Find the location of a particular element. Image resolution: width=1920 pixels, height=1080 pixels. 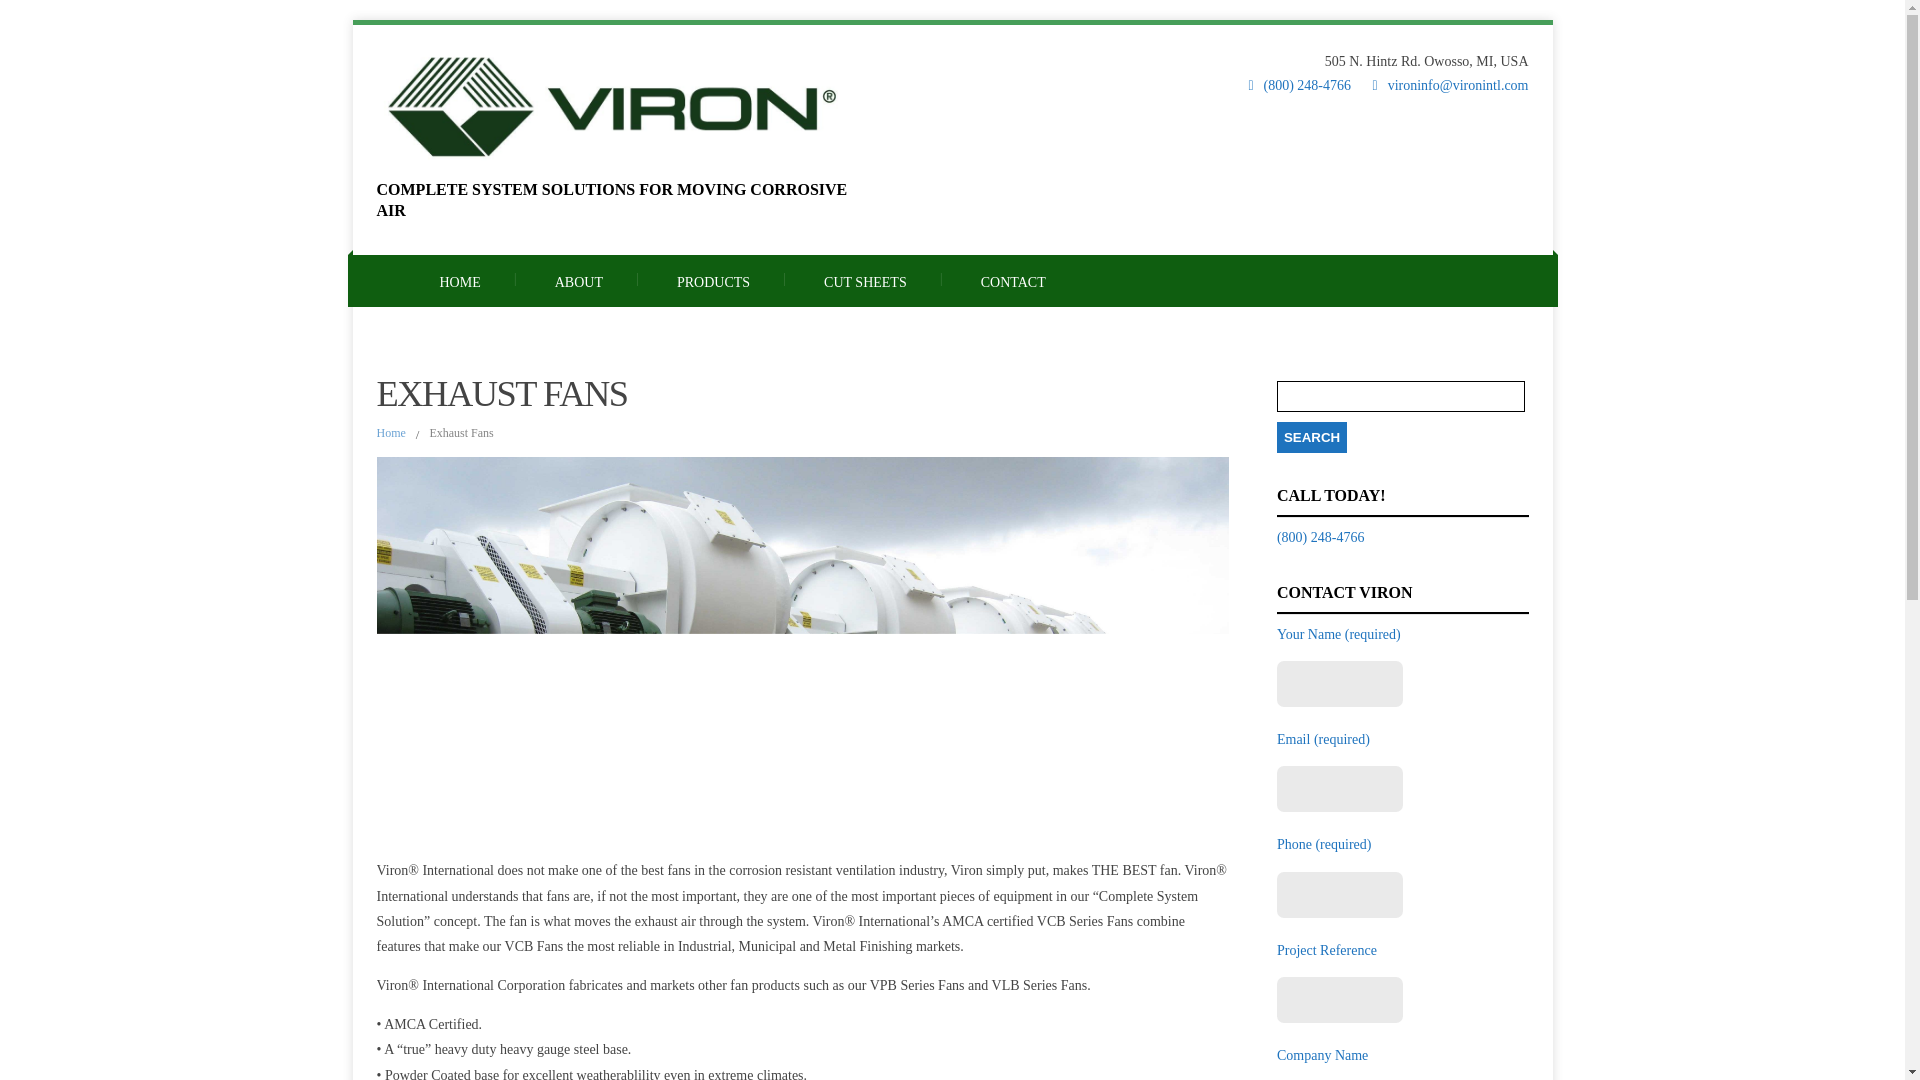

HOME is located at coordinates (458, 280).